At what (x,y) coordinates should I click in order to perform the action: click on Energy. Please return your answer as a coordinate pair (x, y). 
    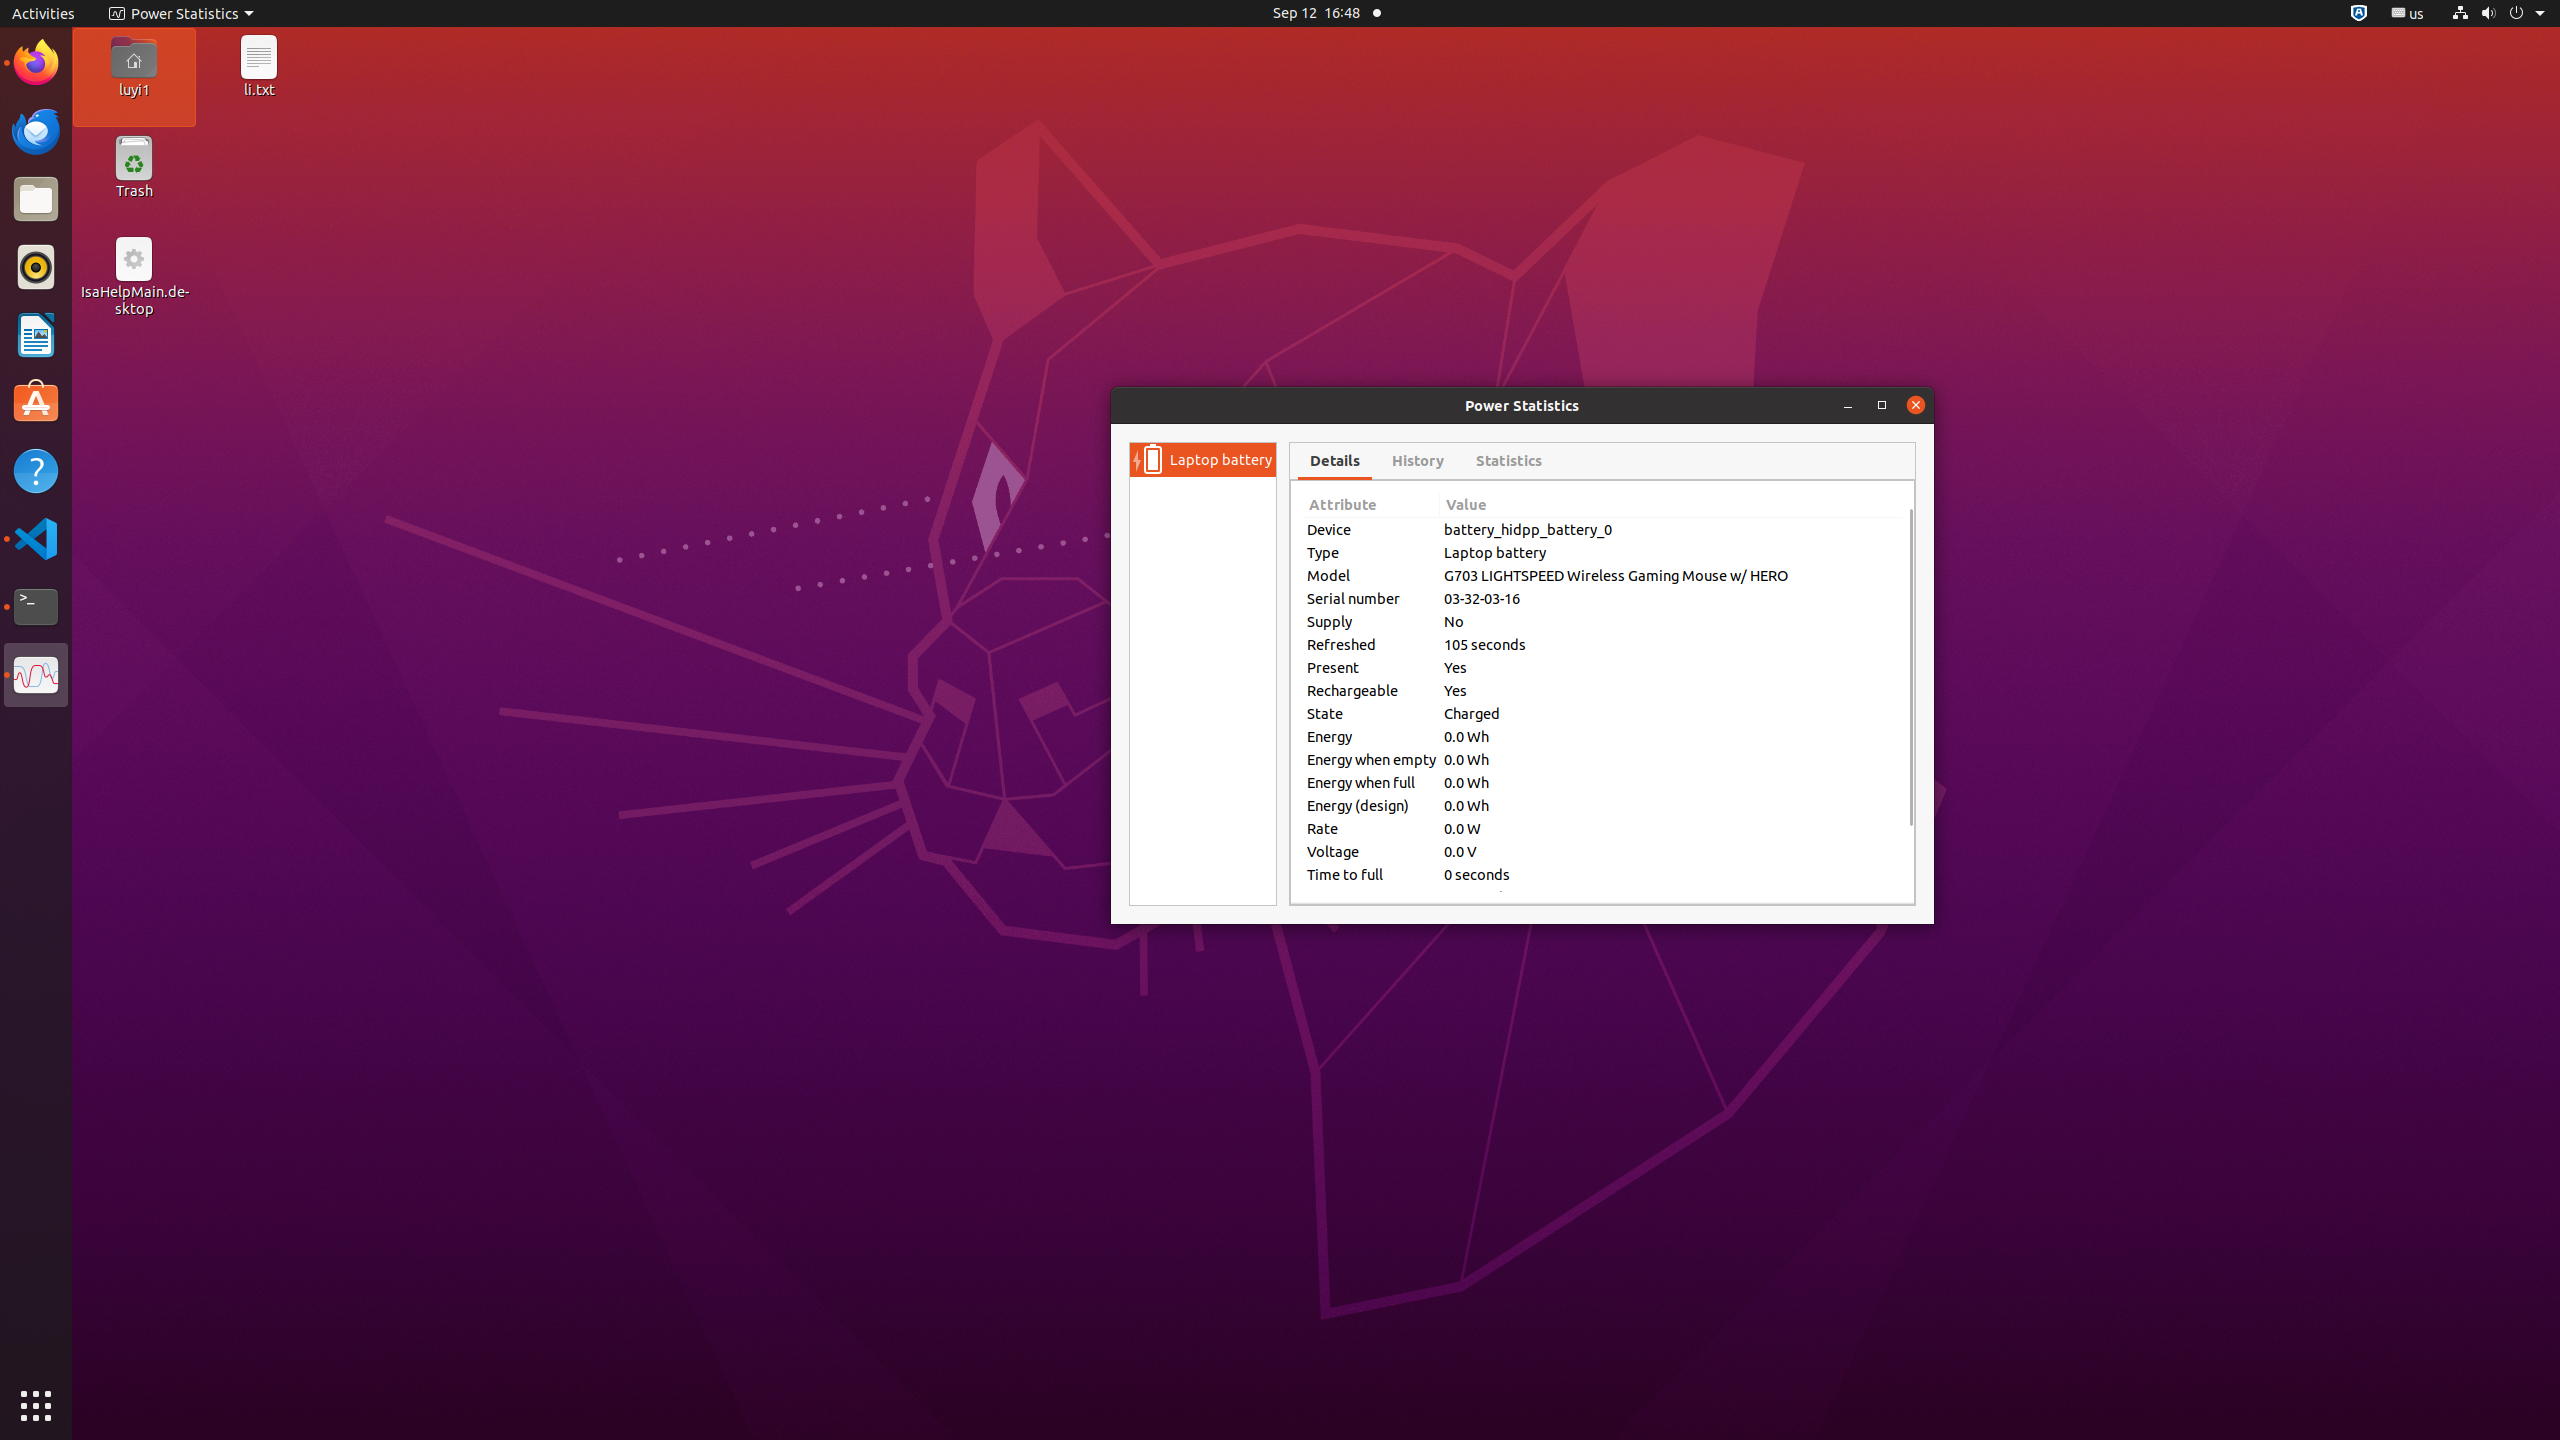
    Looking at the image, I should click on (1372, 736).